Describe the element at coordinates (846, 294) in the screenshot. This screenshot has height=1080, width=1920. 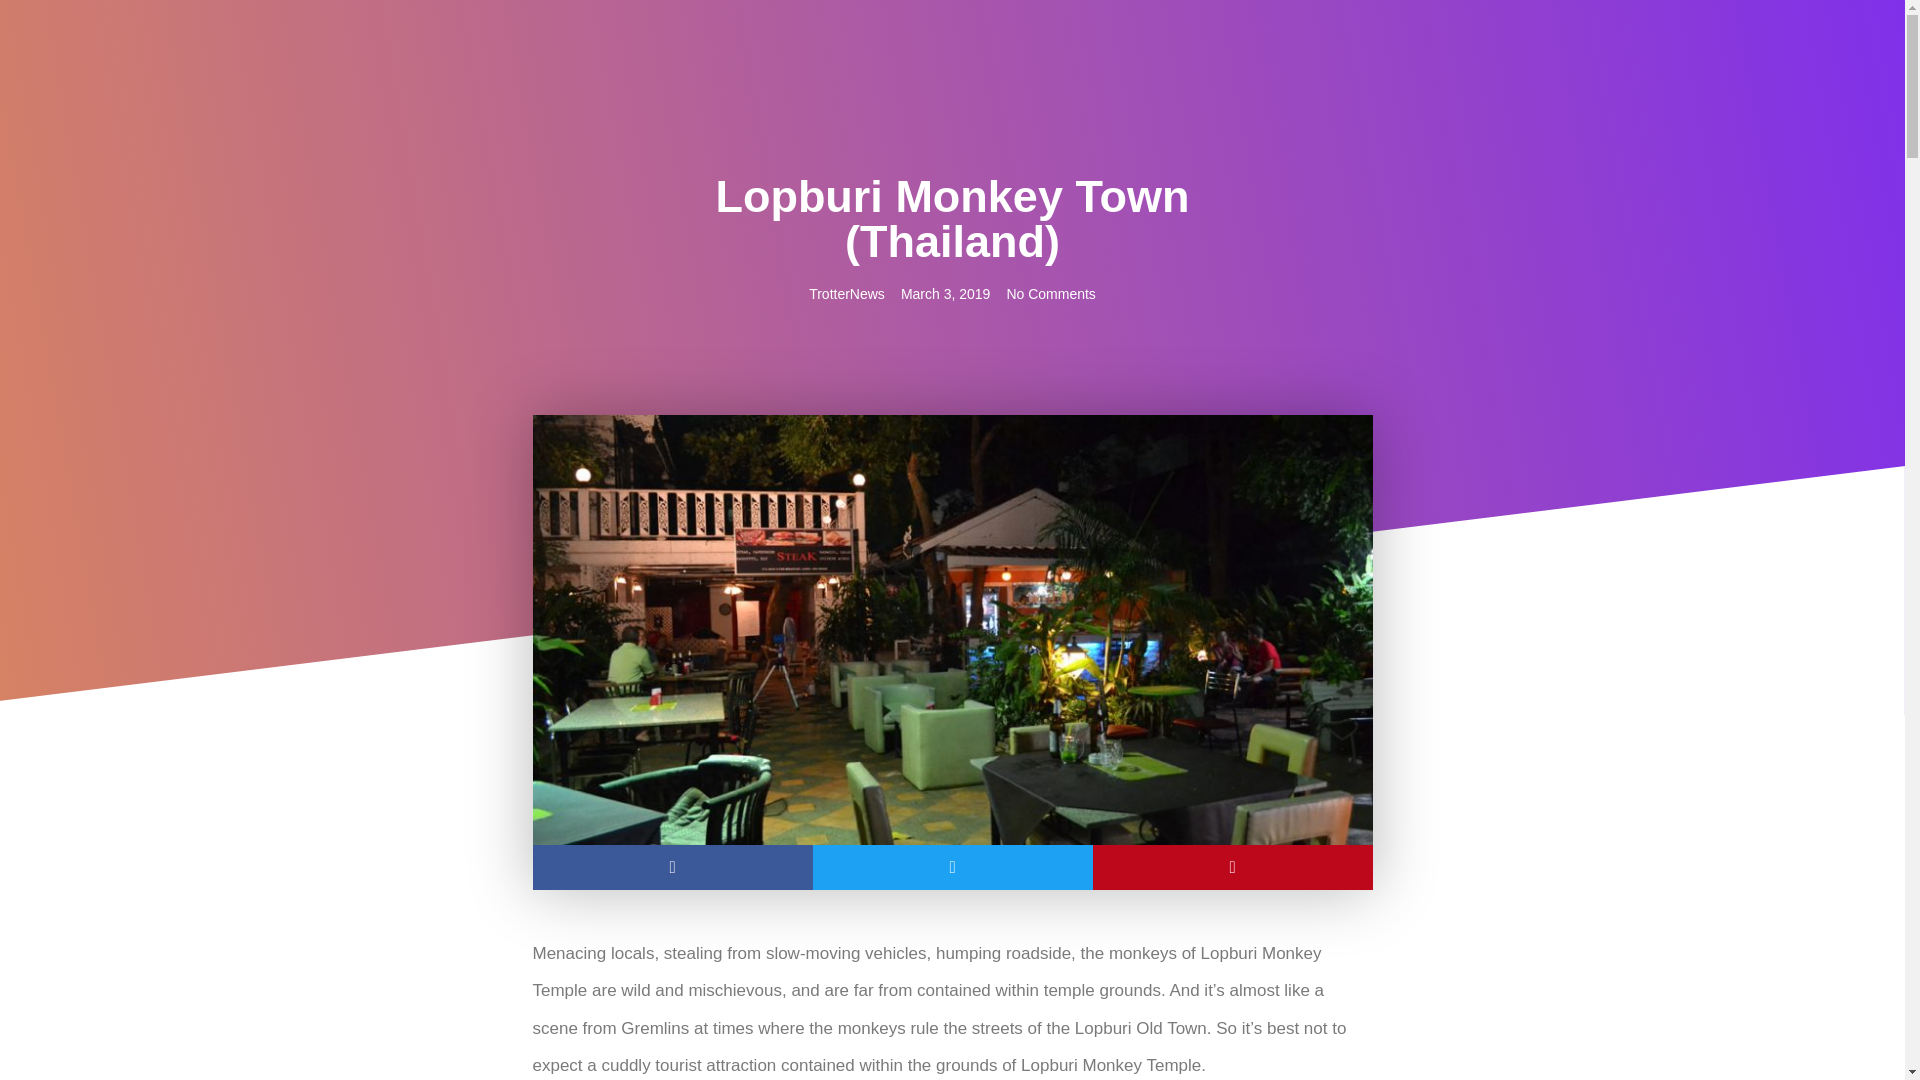
I see `TrotterNews` at that location.